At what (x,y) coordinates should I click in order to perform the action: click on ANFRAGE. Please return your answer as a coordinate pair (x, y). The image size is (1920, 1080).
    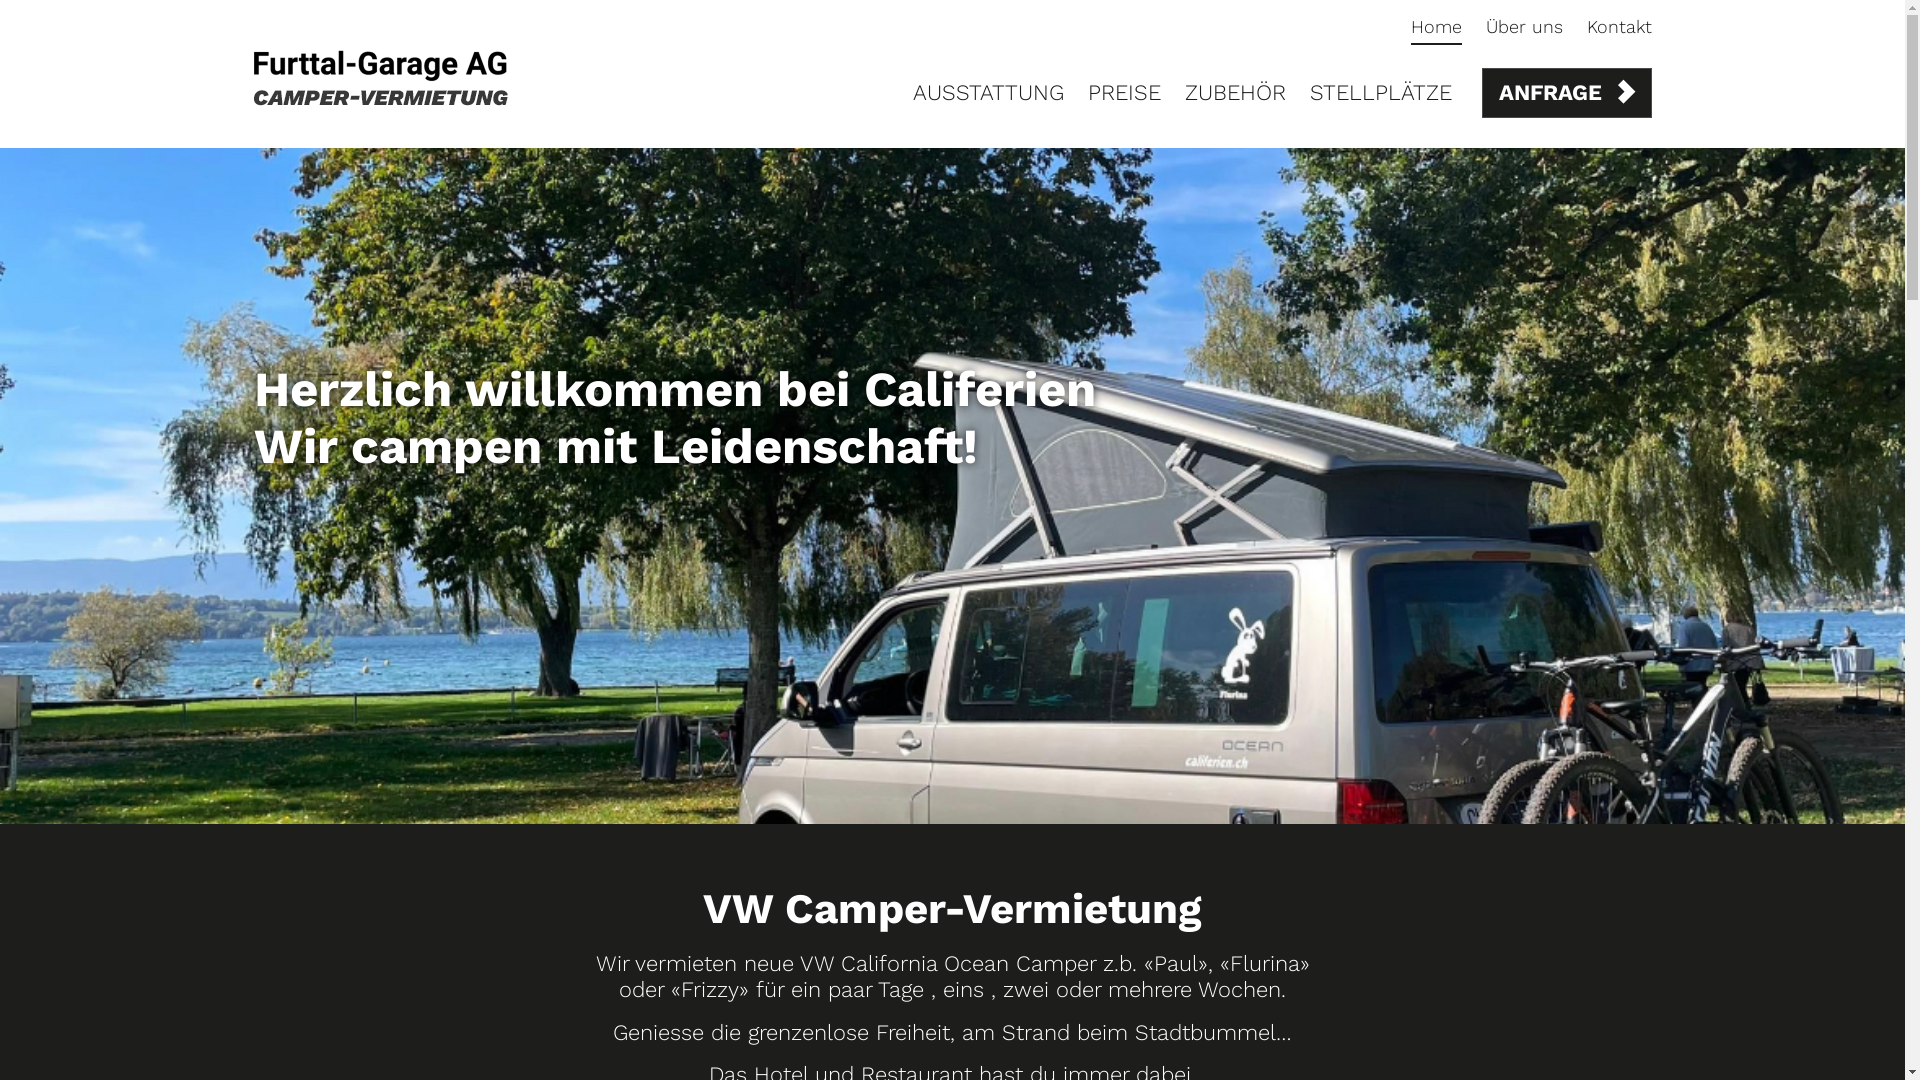
    Looking at the image, I should click on (1567, 94).